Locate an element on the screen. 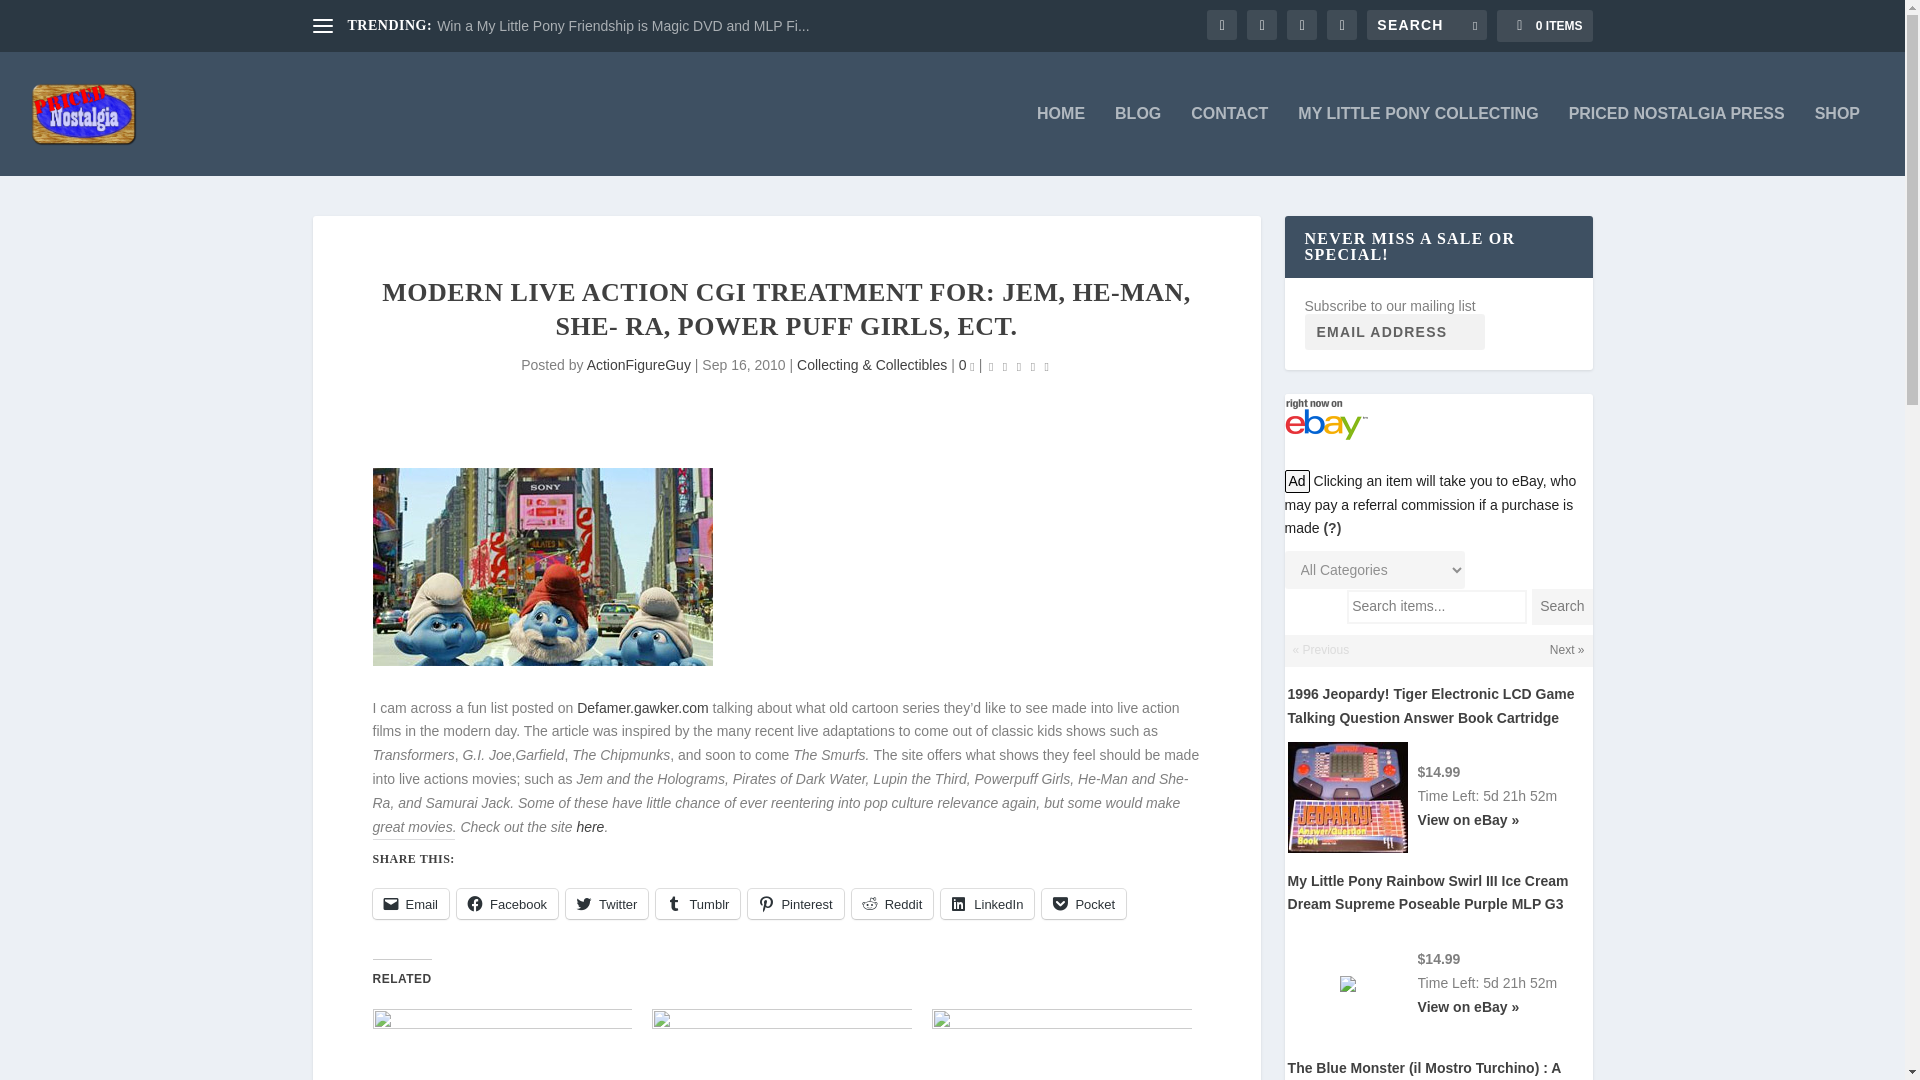  CONTACT is located at coordinates (1228, 140).